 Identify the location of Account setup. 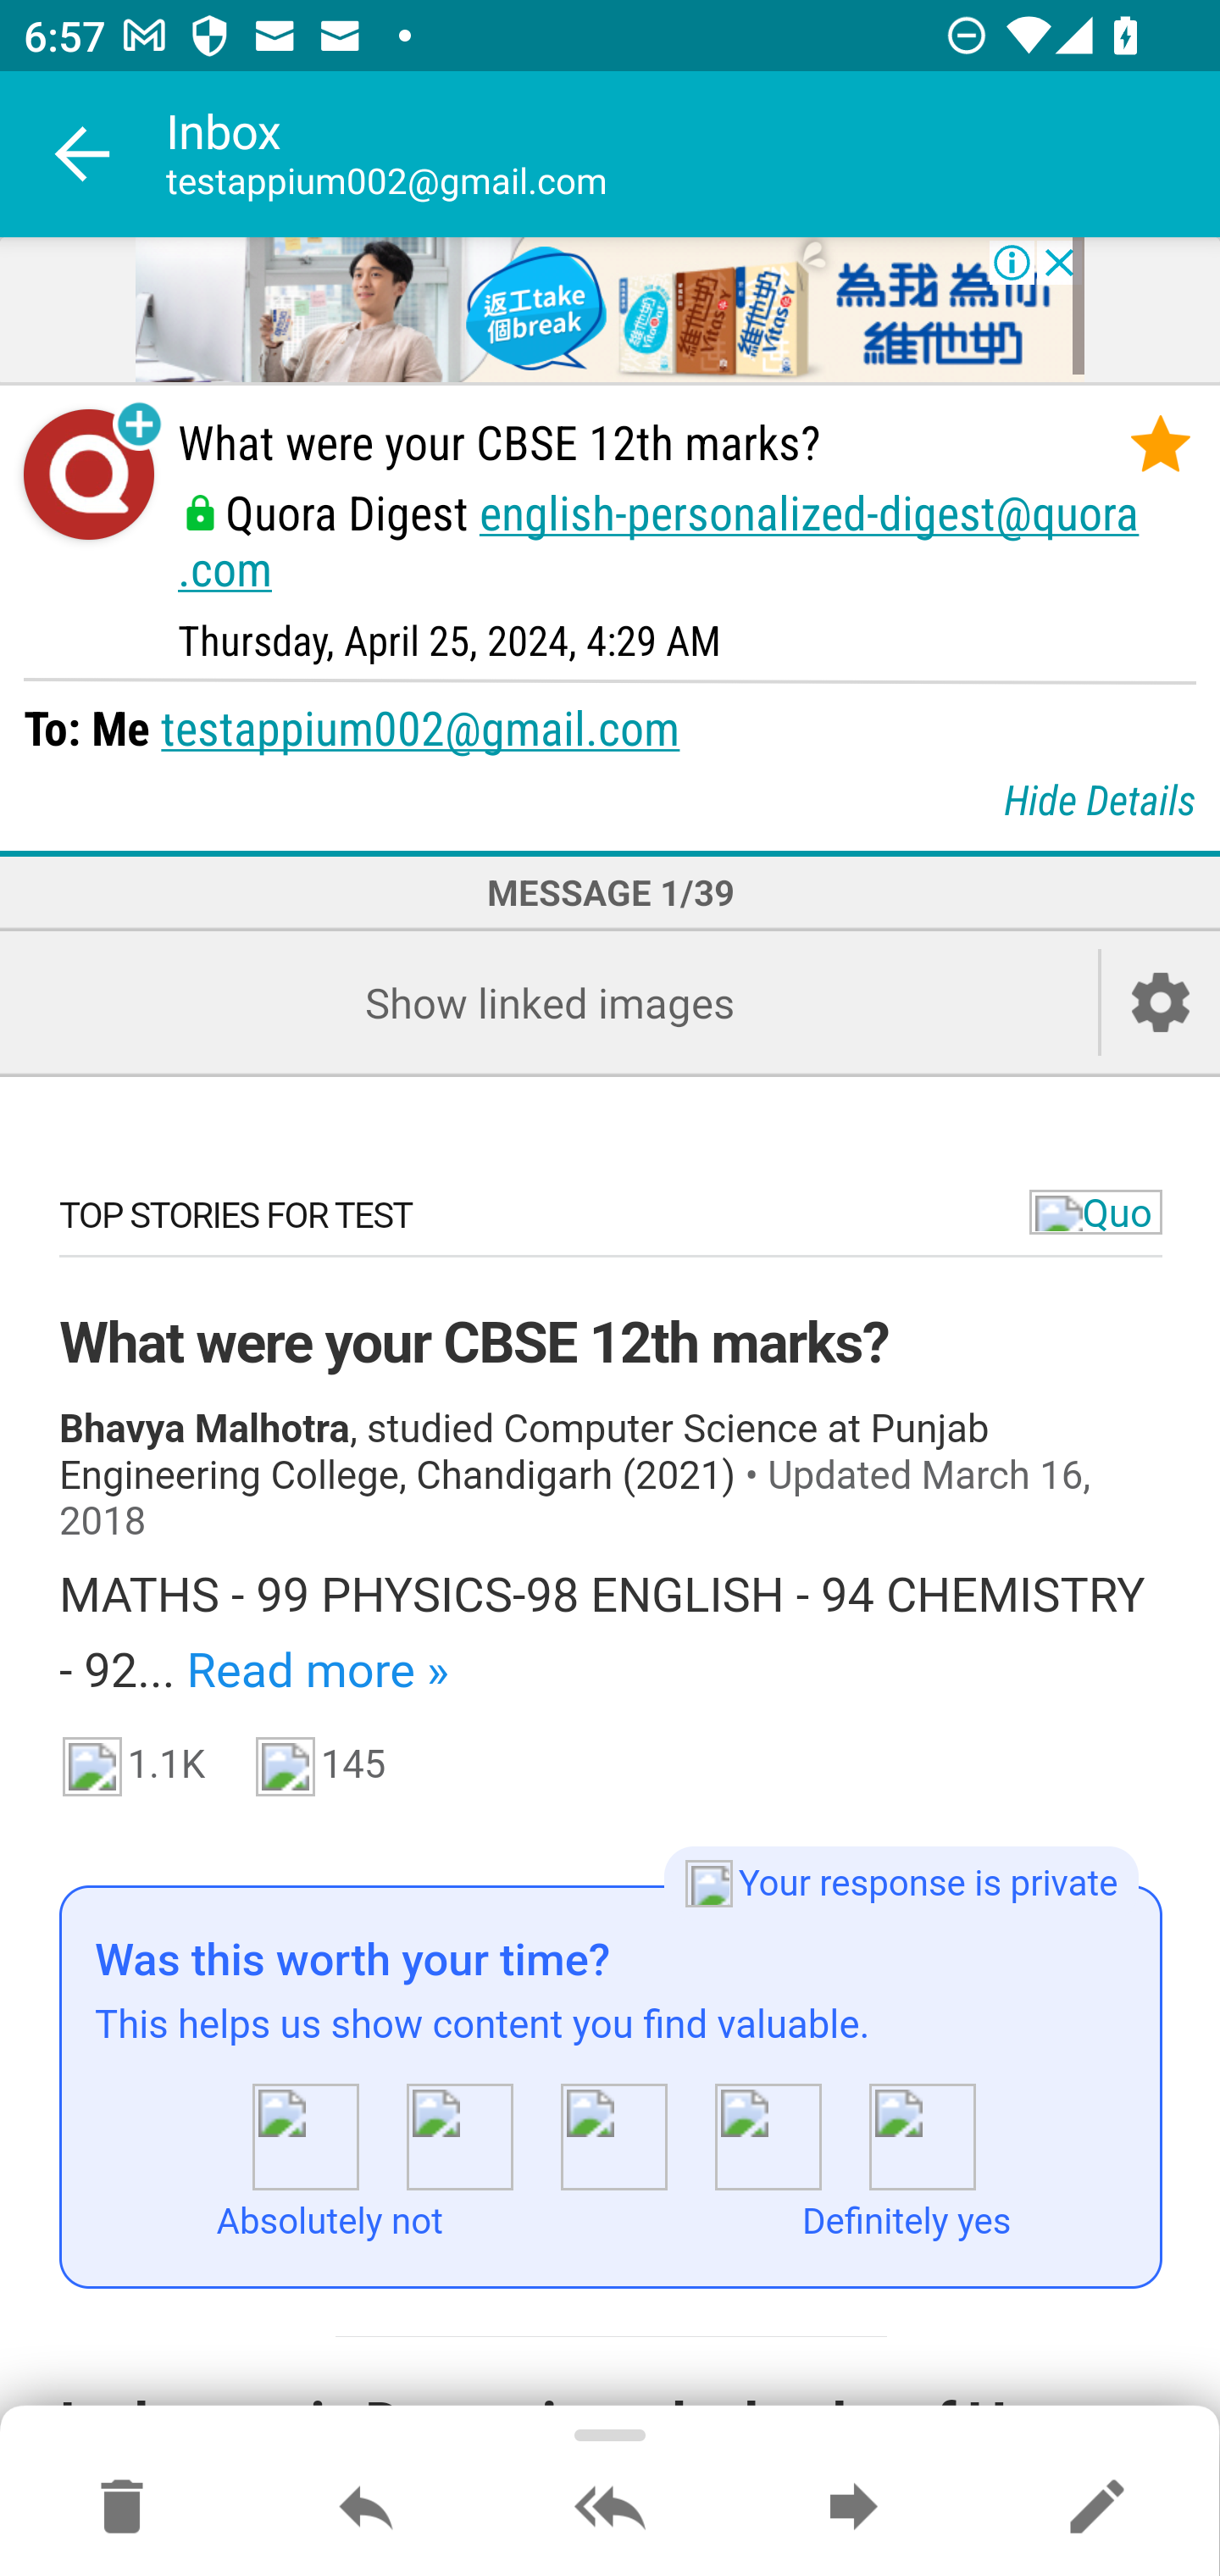
(1161, 1003).